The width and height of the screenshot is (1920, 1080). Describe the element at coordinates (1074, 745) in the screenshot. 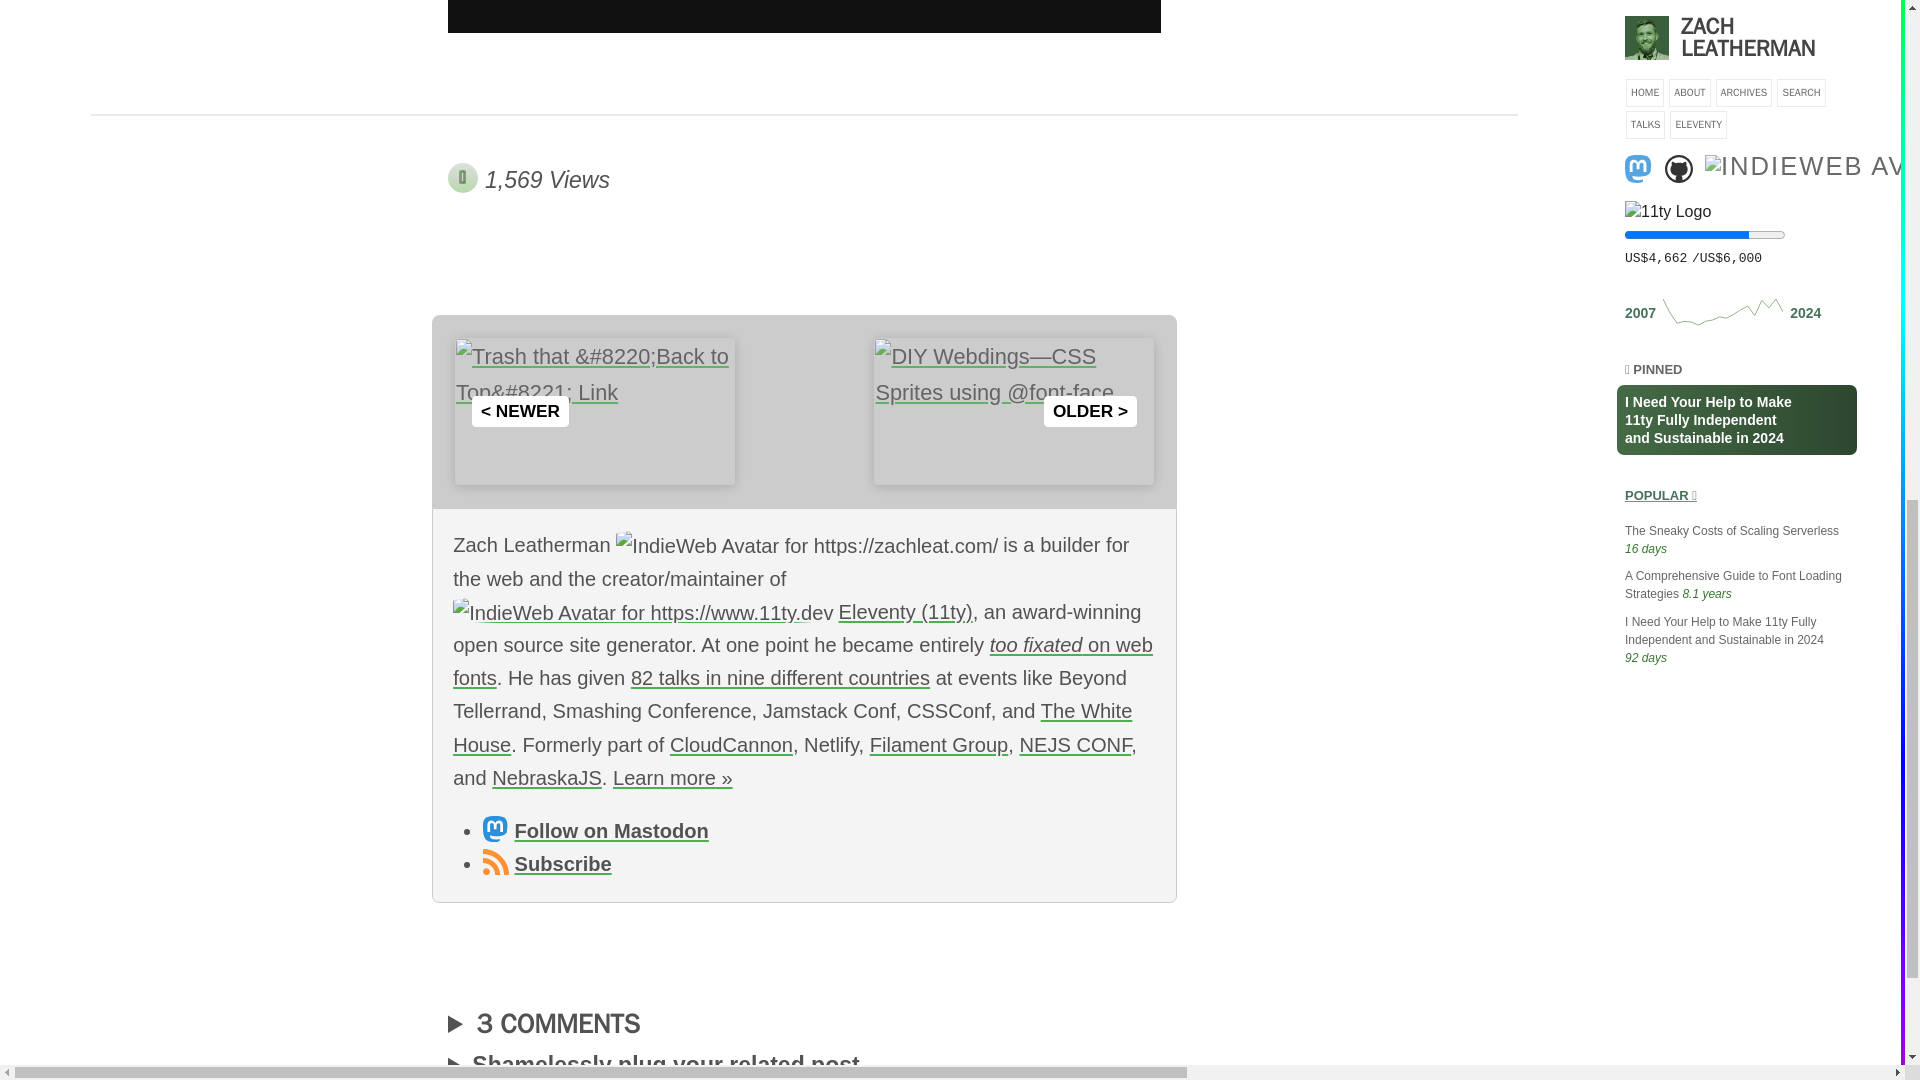

I see `NEJS CONF` at that location.